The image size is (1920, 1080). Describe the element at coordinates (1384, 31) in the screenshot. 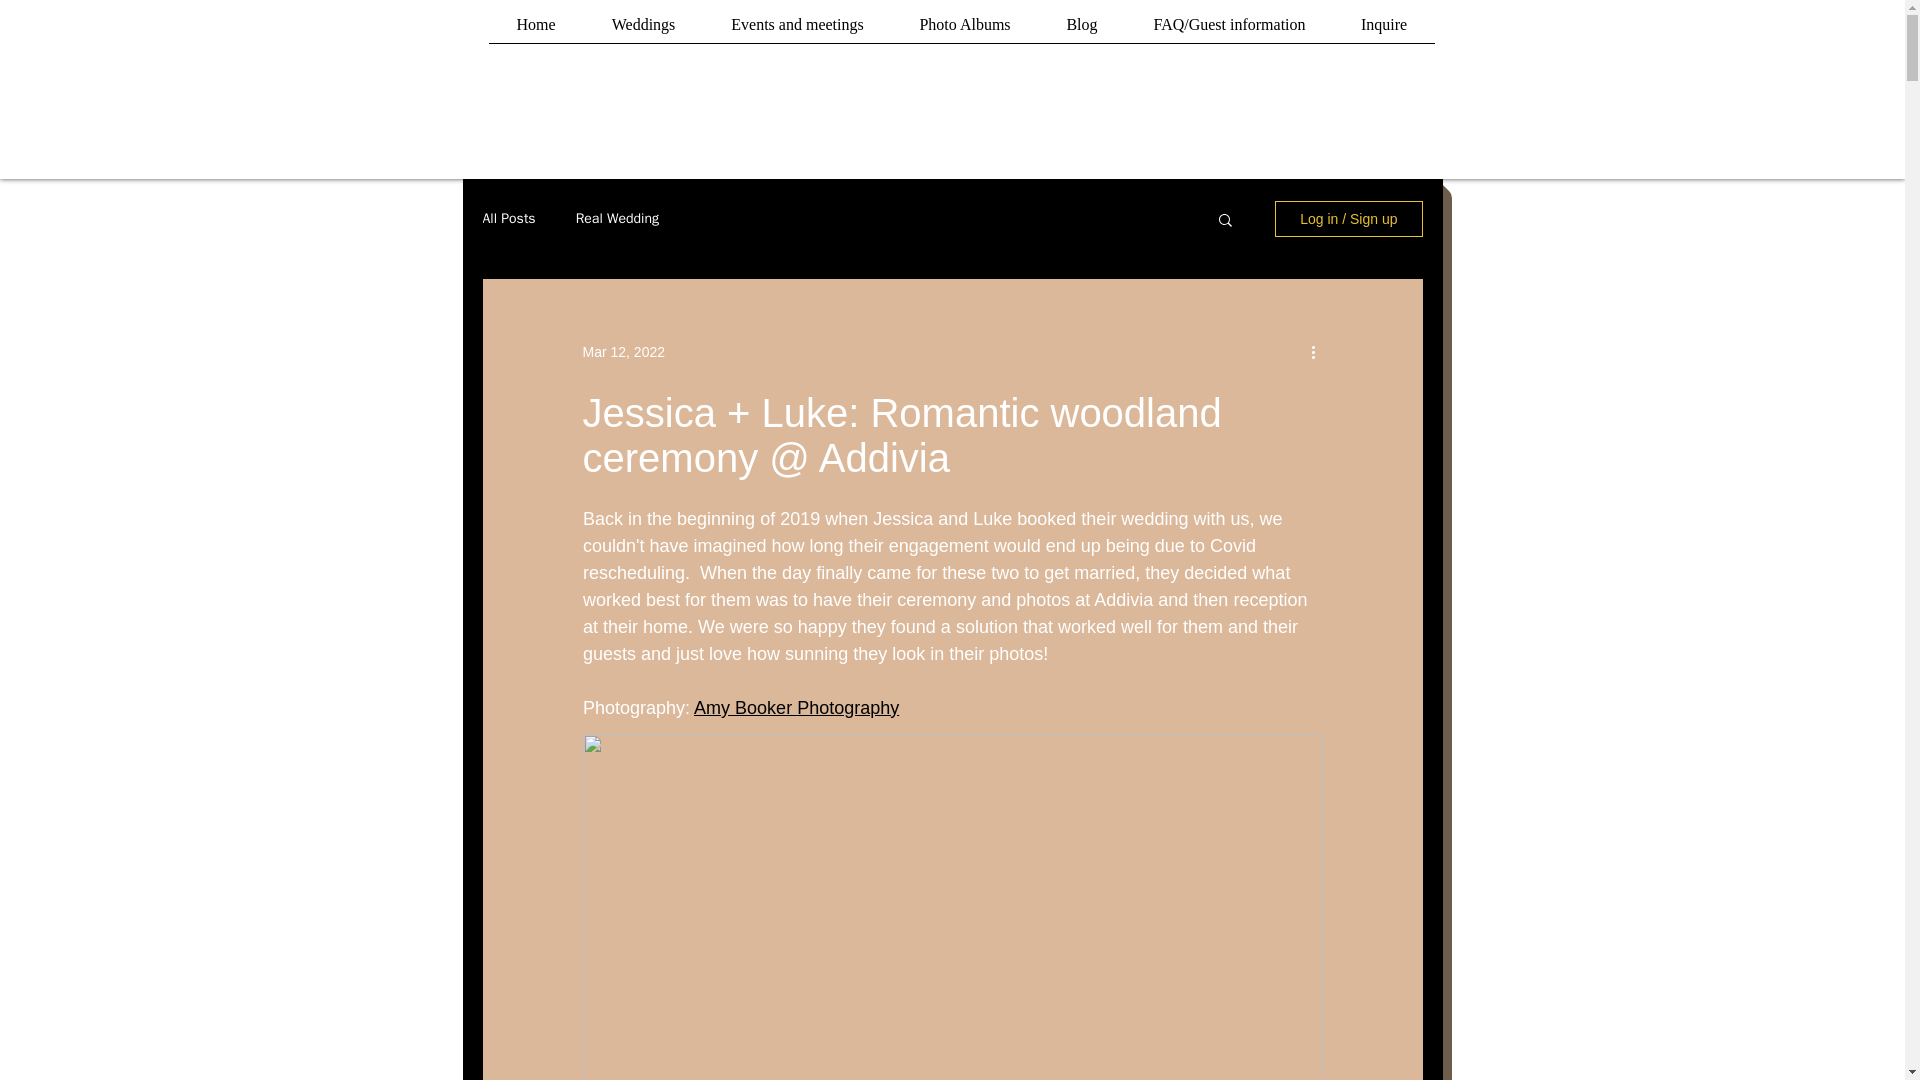

I see `Inquire` at that location.